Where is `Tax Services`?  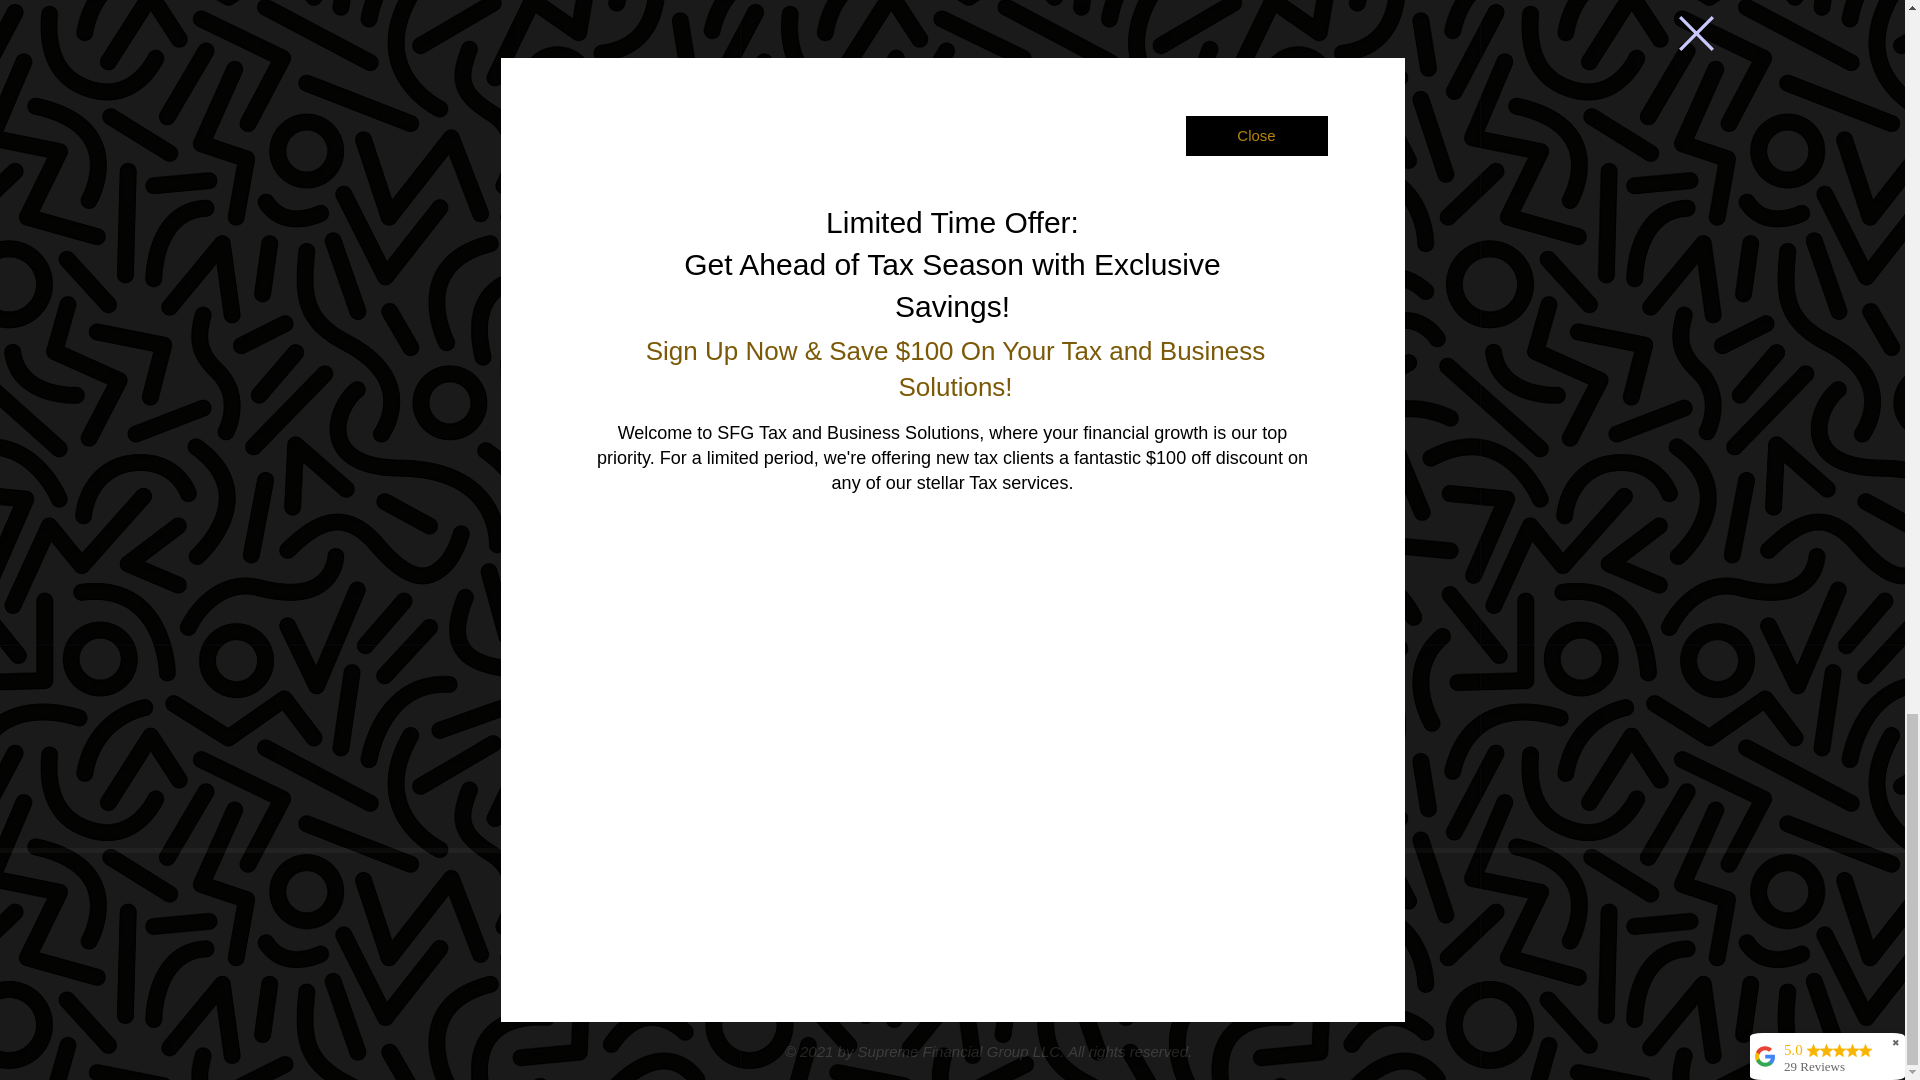 Tax Services is located at coordinates (866, 900).